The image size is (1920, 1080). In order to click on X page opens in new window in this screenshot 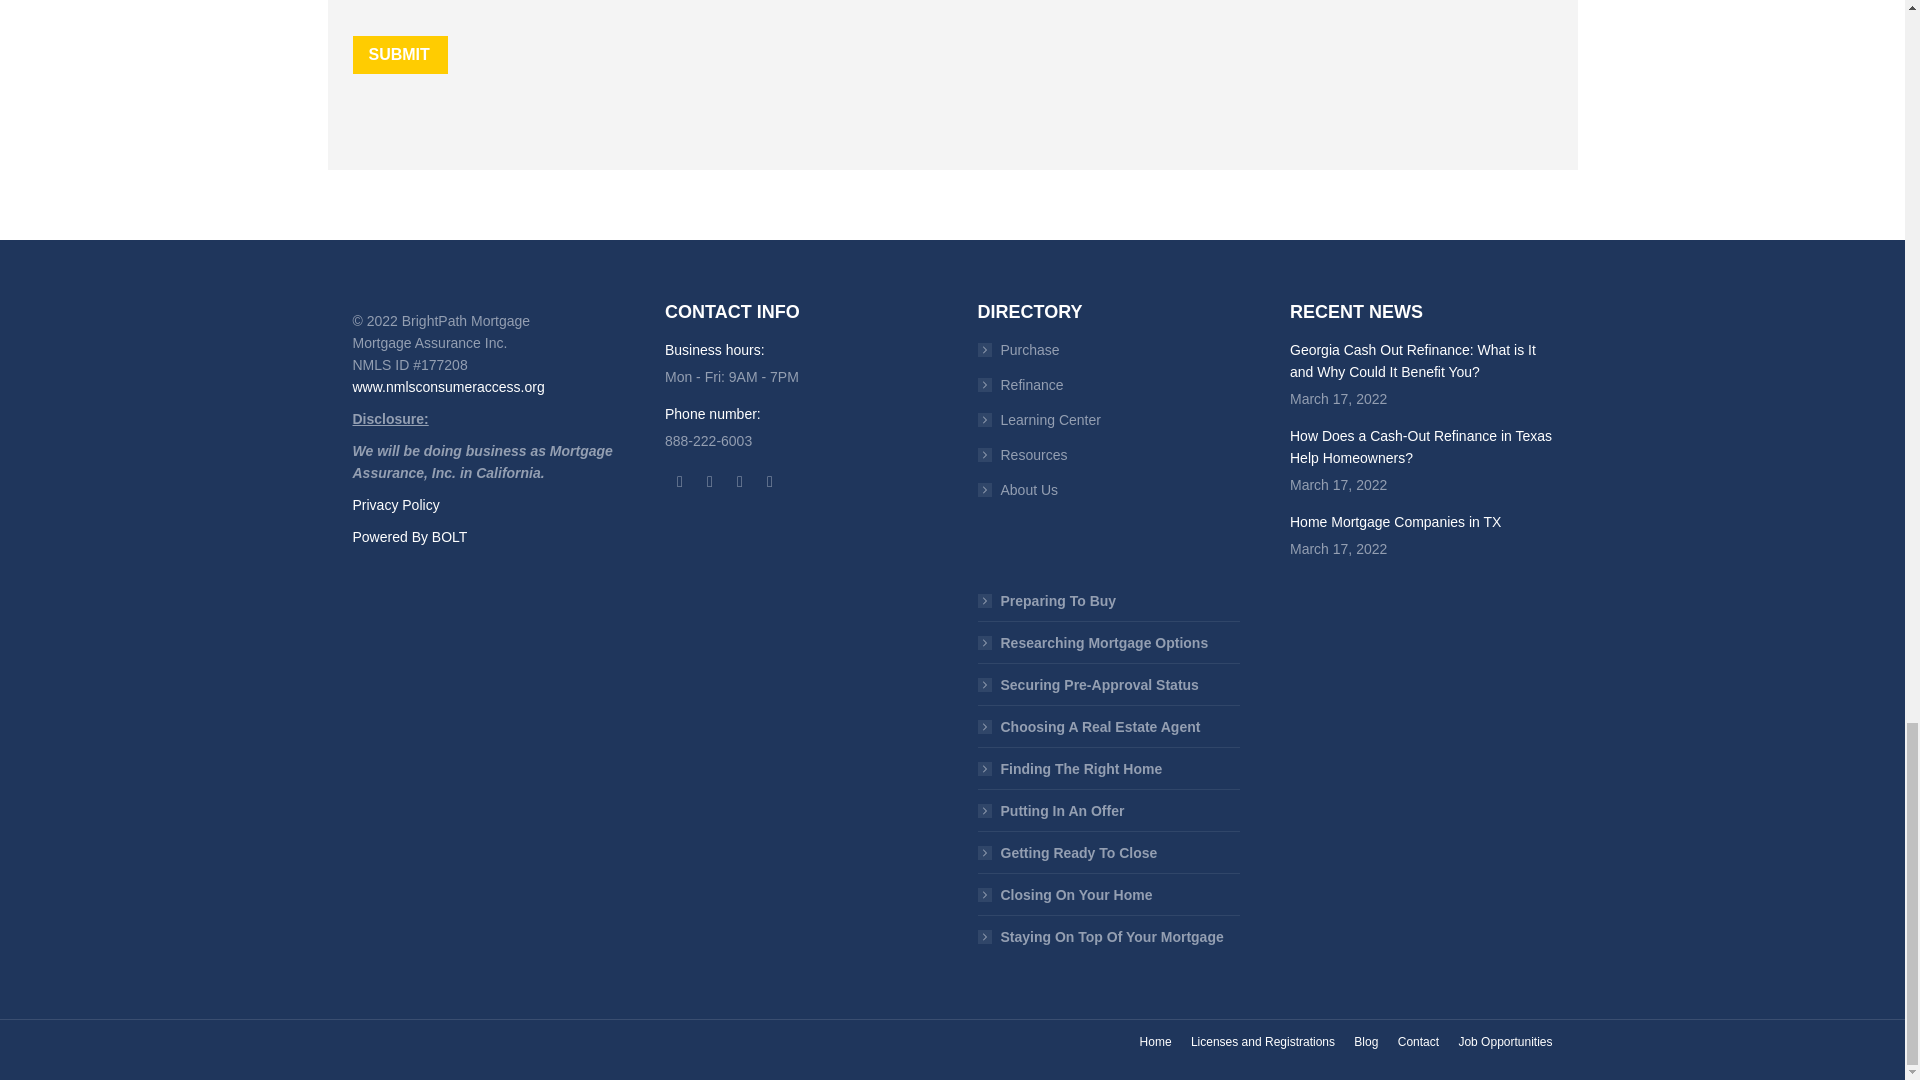, I will do `click(710, 481)`.